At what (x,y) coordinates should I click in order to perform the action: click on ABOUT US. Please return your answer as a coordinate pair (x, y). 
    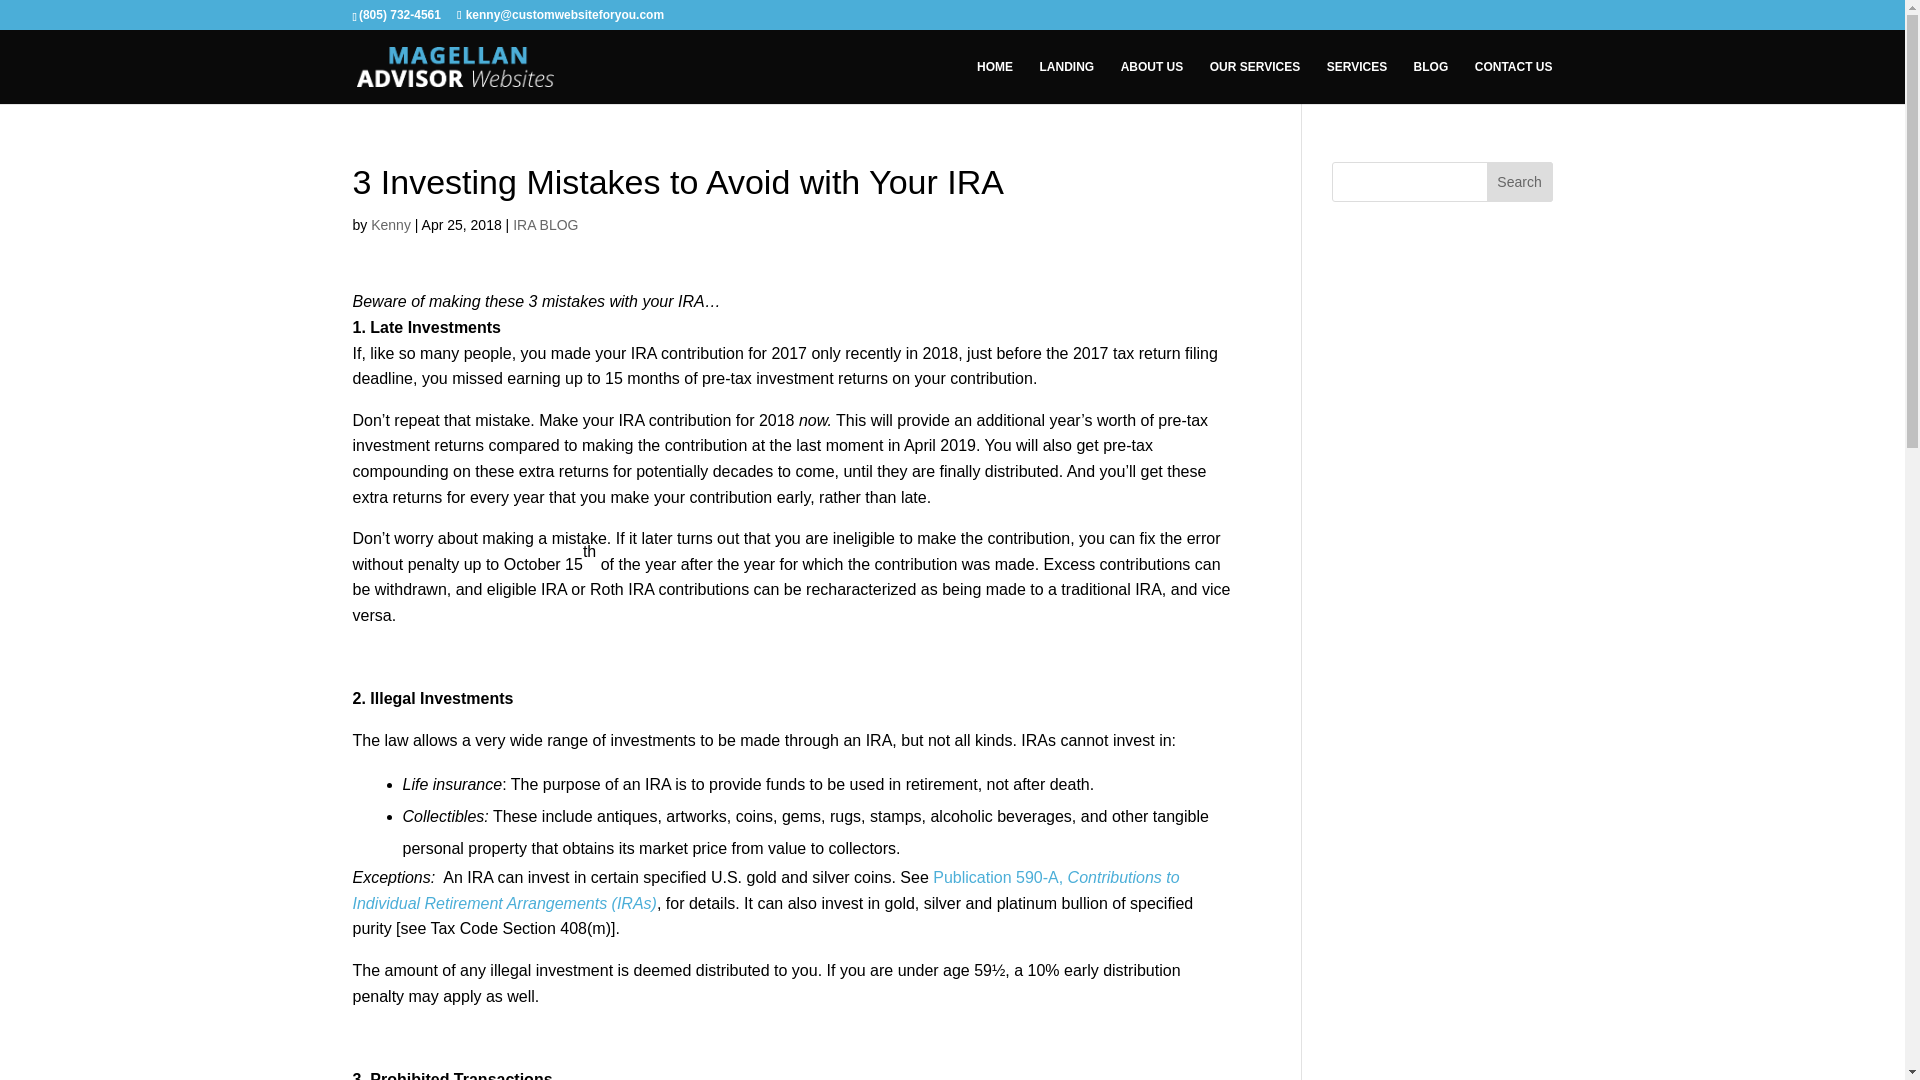
    Looking at the image, I should click on (1152, 82).